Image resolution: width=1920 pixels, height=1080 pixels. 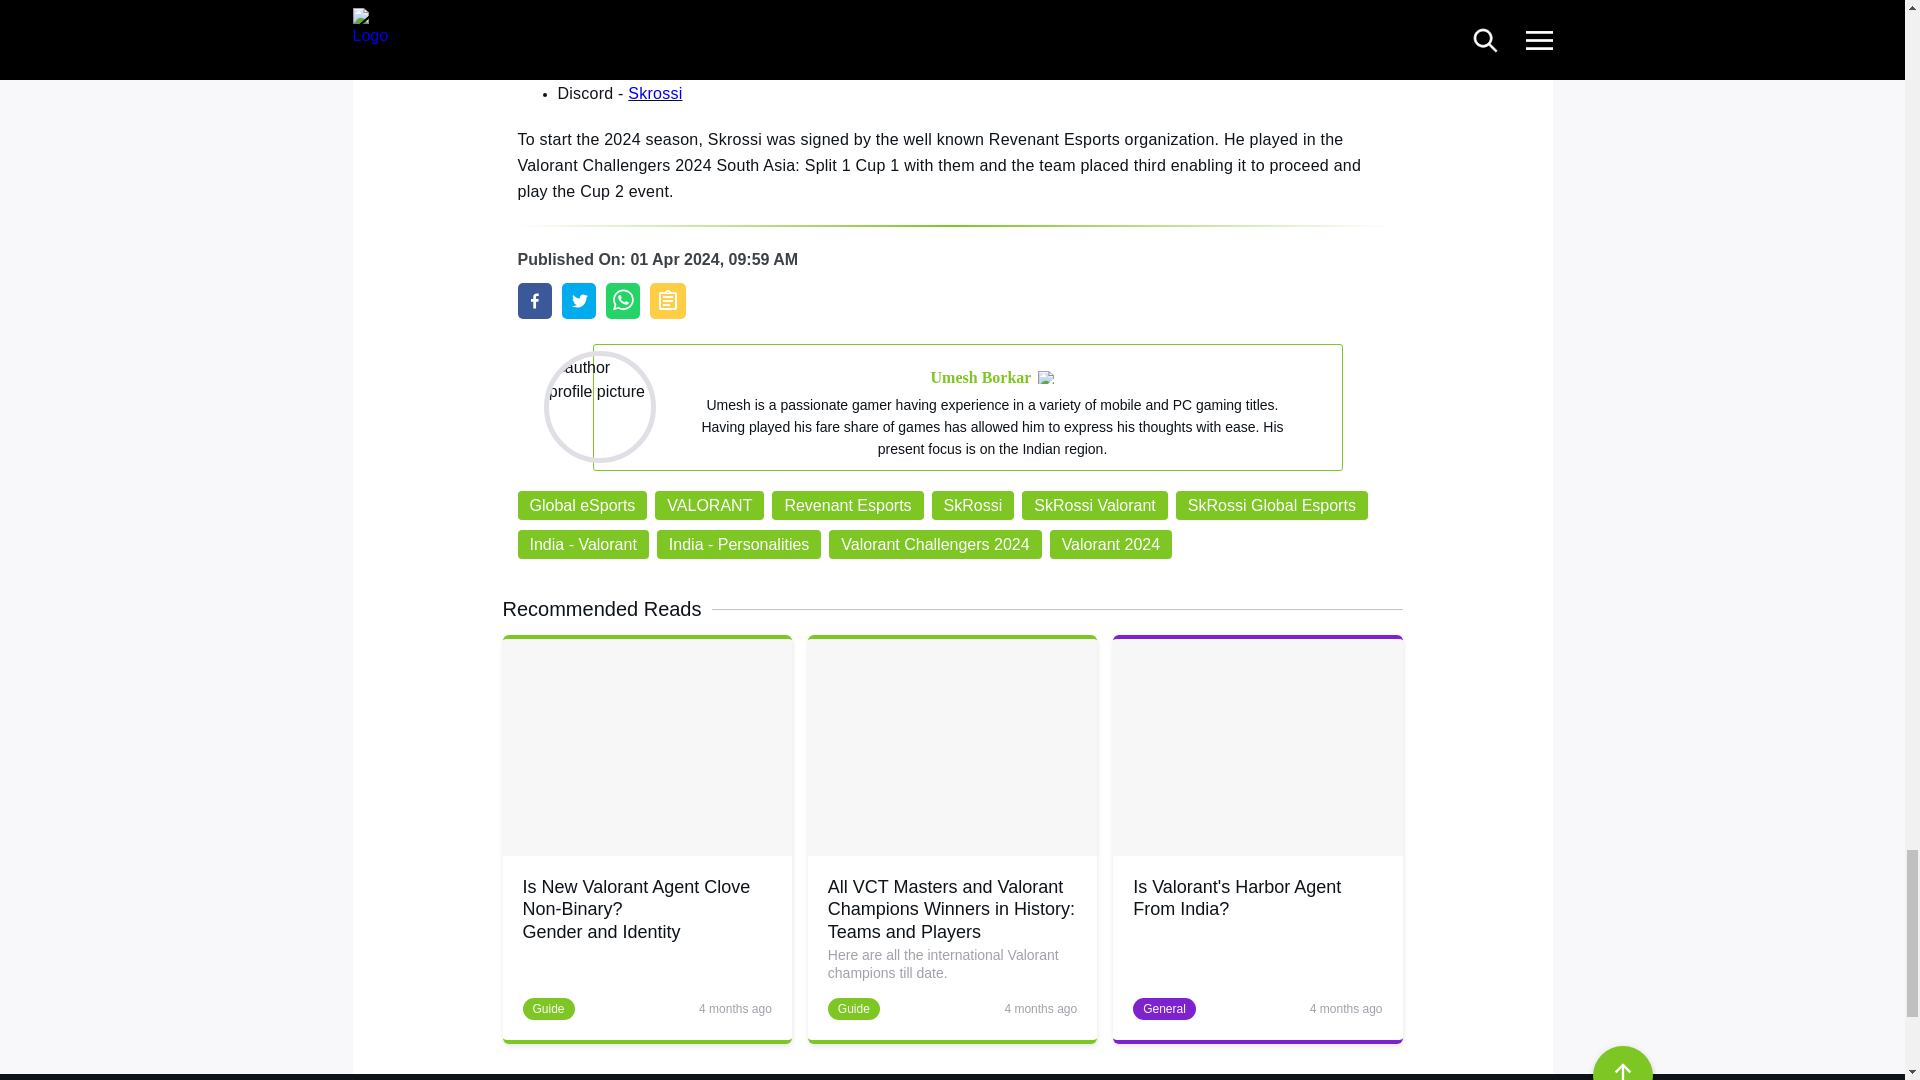 What do you see at coordinates (973, 505) in the screenshot?
I see `SkRossi` at bounding box center [973, 505].